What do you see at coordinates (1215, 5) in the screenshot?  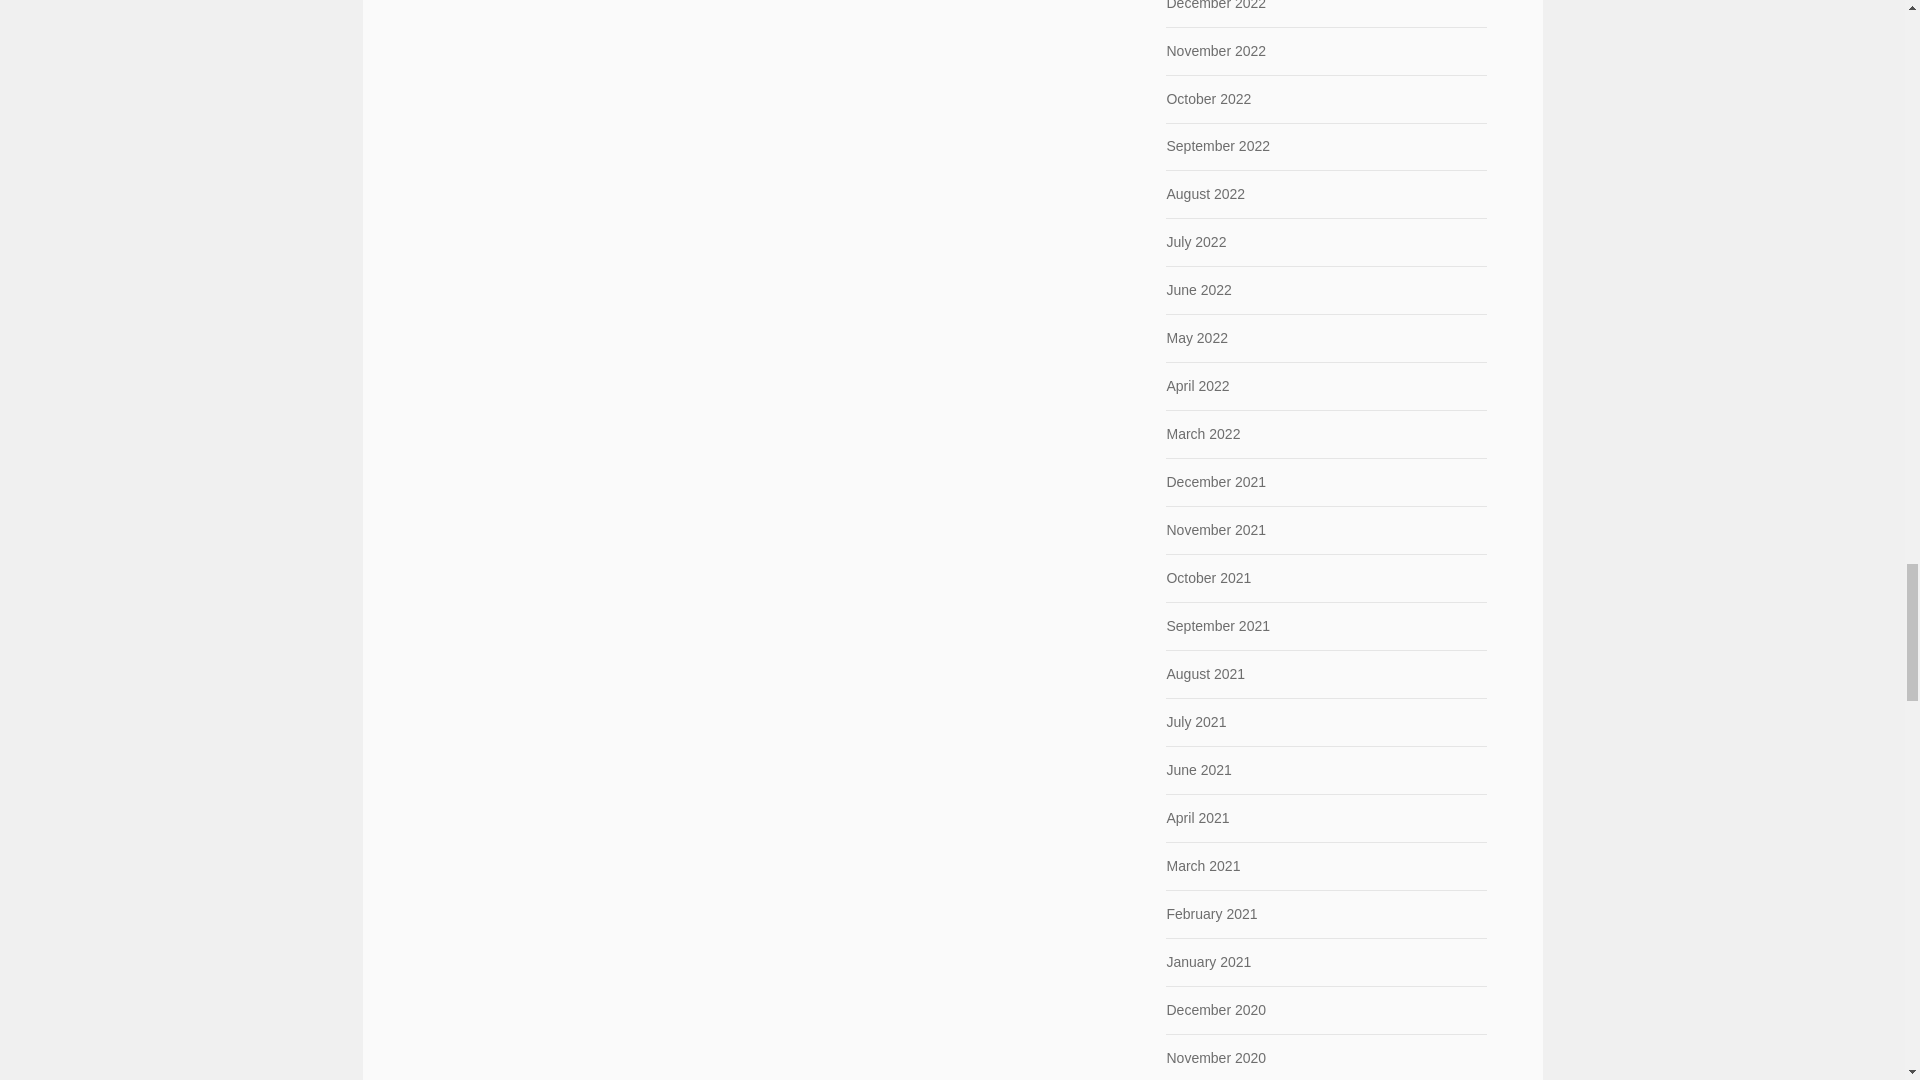 I see `December 2022` at bounding box center [1215, 5].